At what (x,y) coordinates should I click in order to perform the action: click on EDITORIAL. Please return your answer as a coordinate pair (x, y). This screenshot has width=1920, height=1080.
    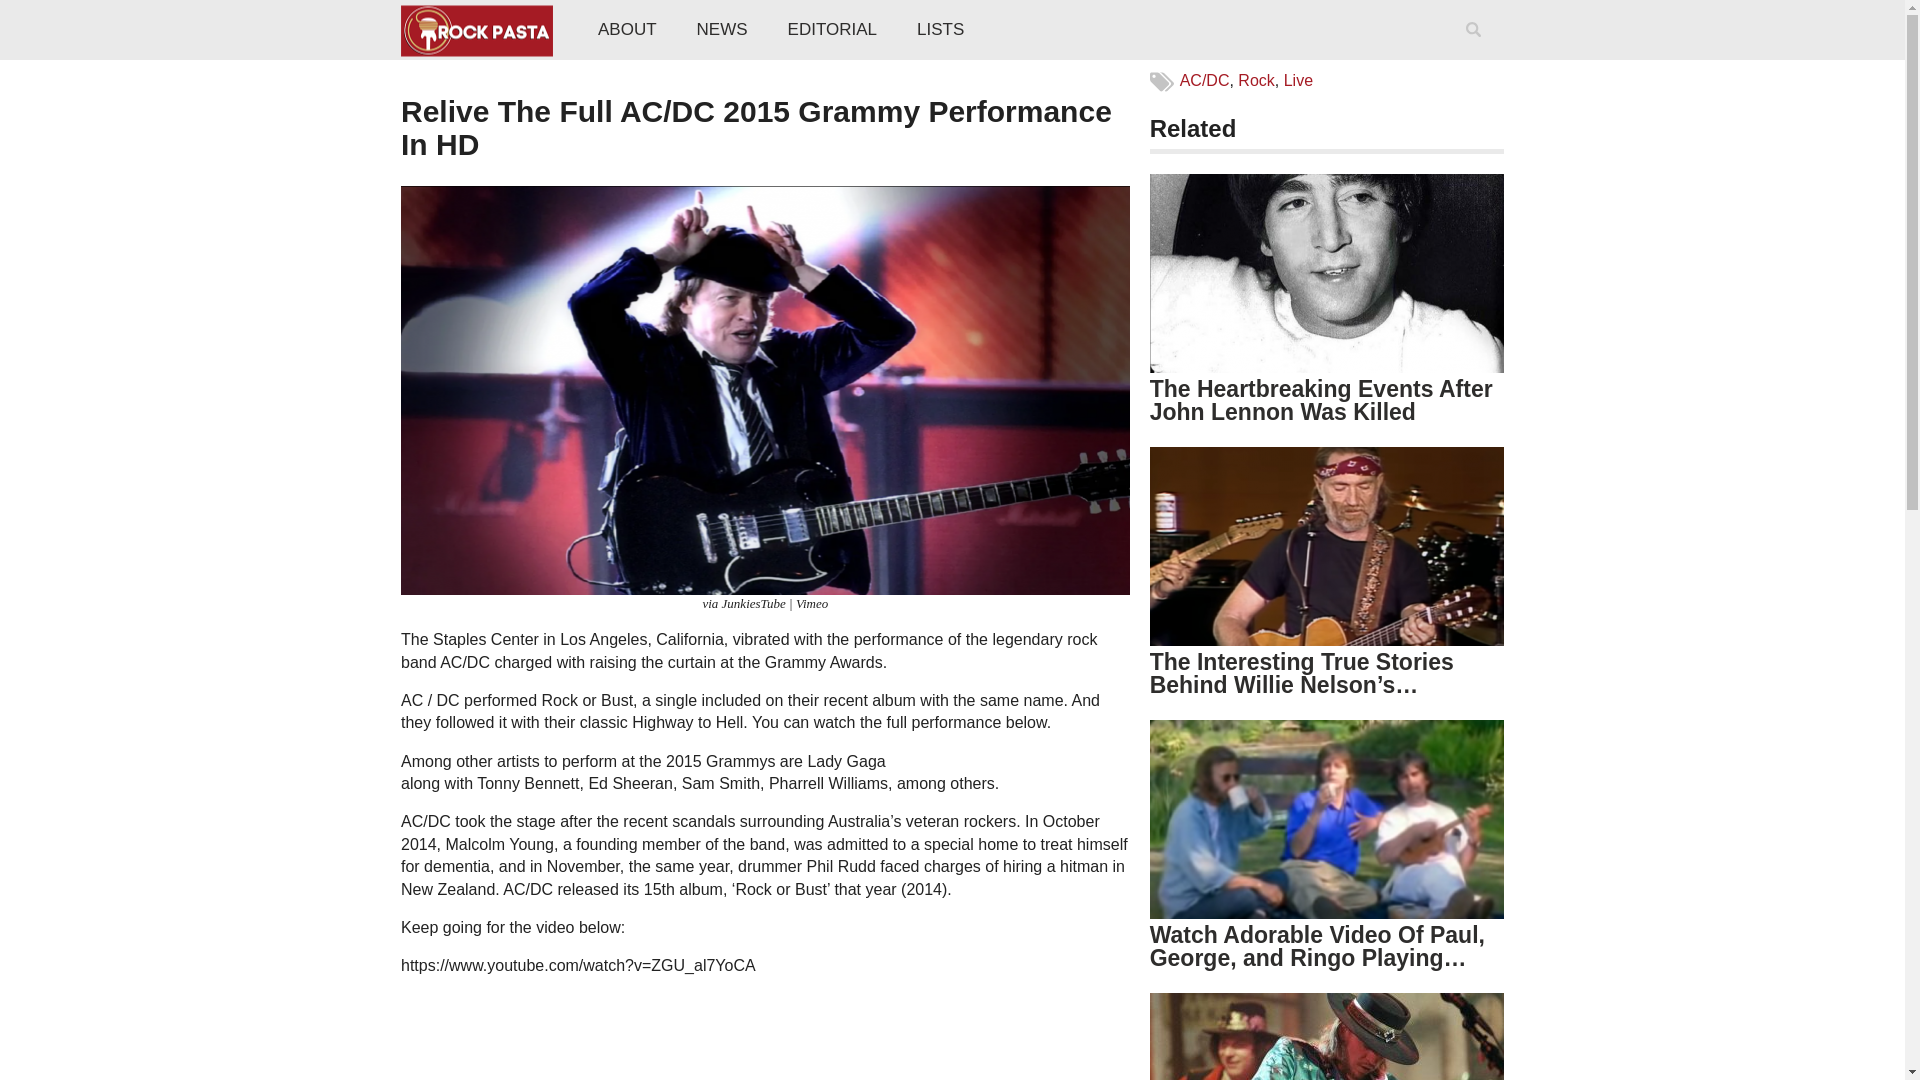
    Looking at the image, I should click on (832, 30).